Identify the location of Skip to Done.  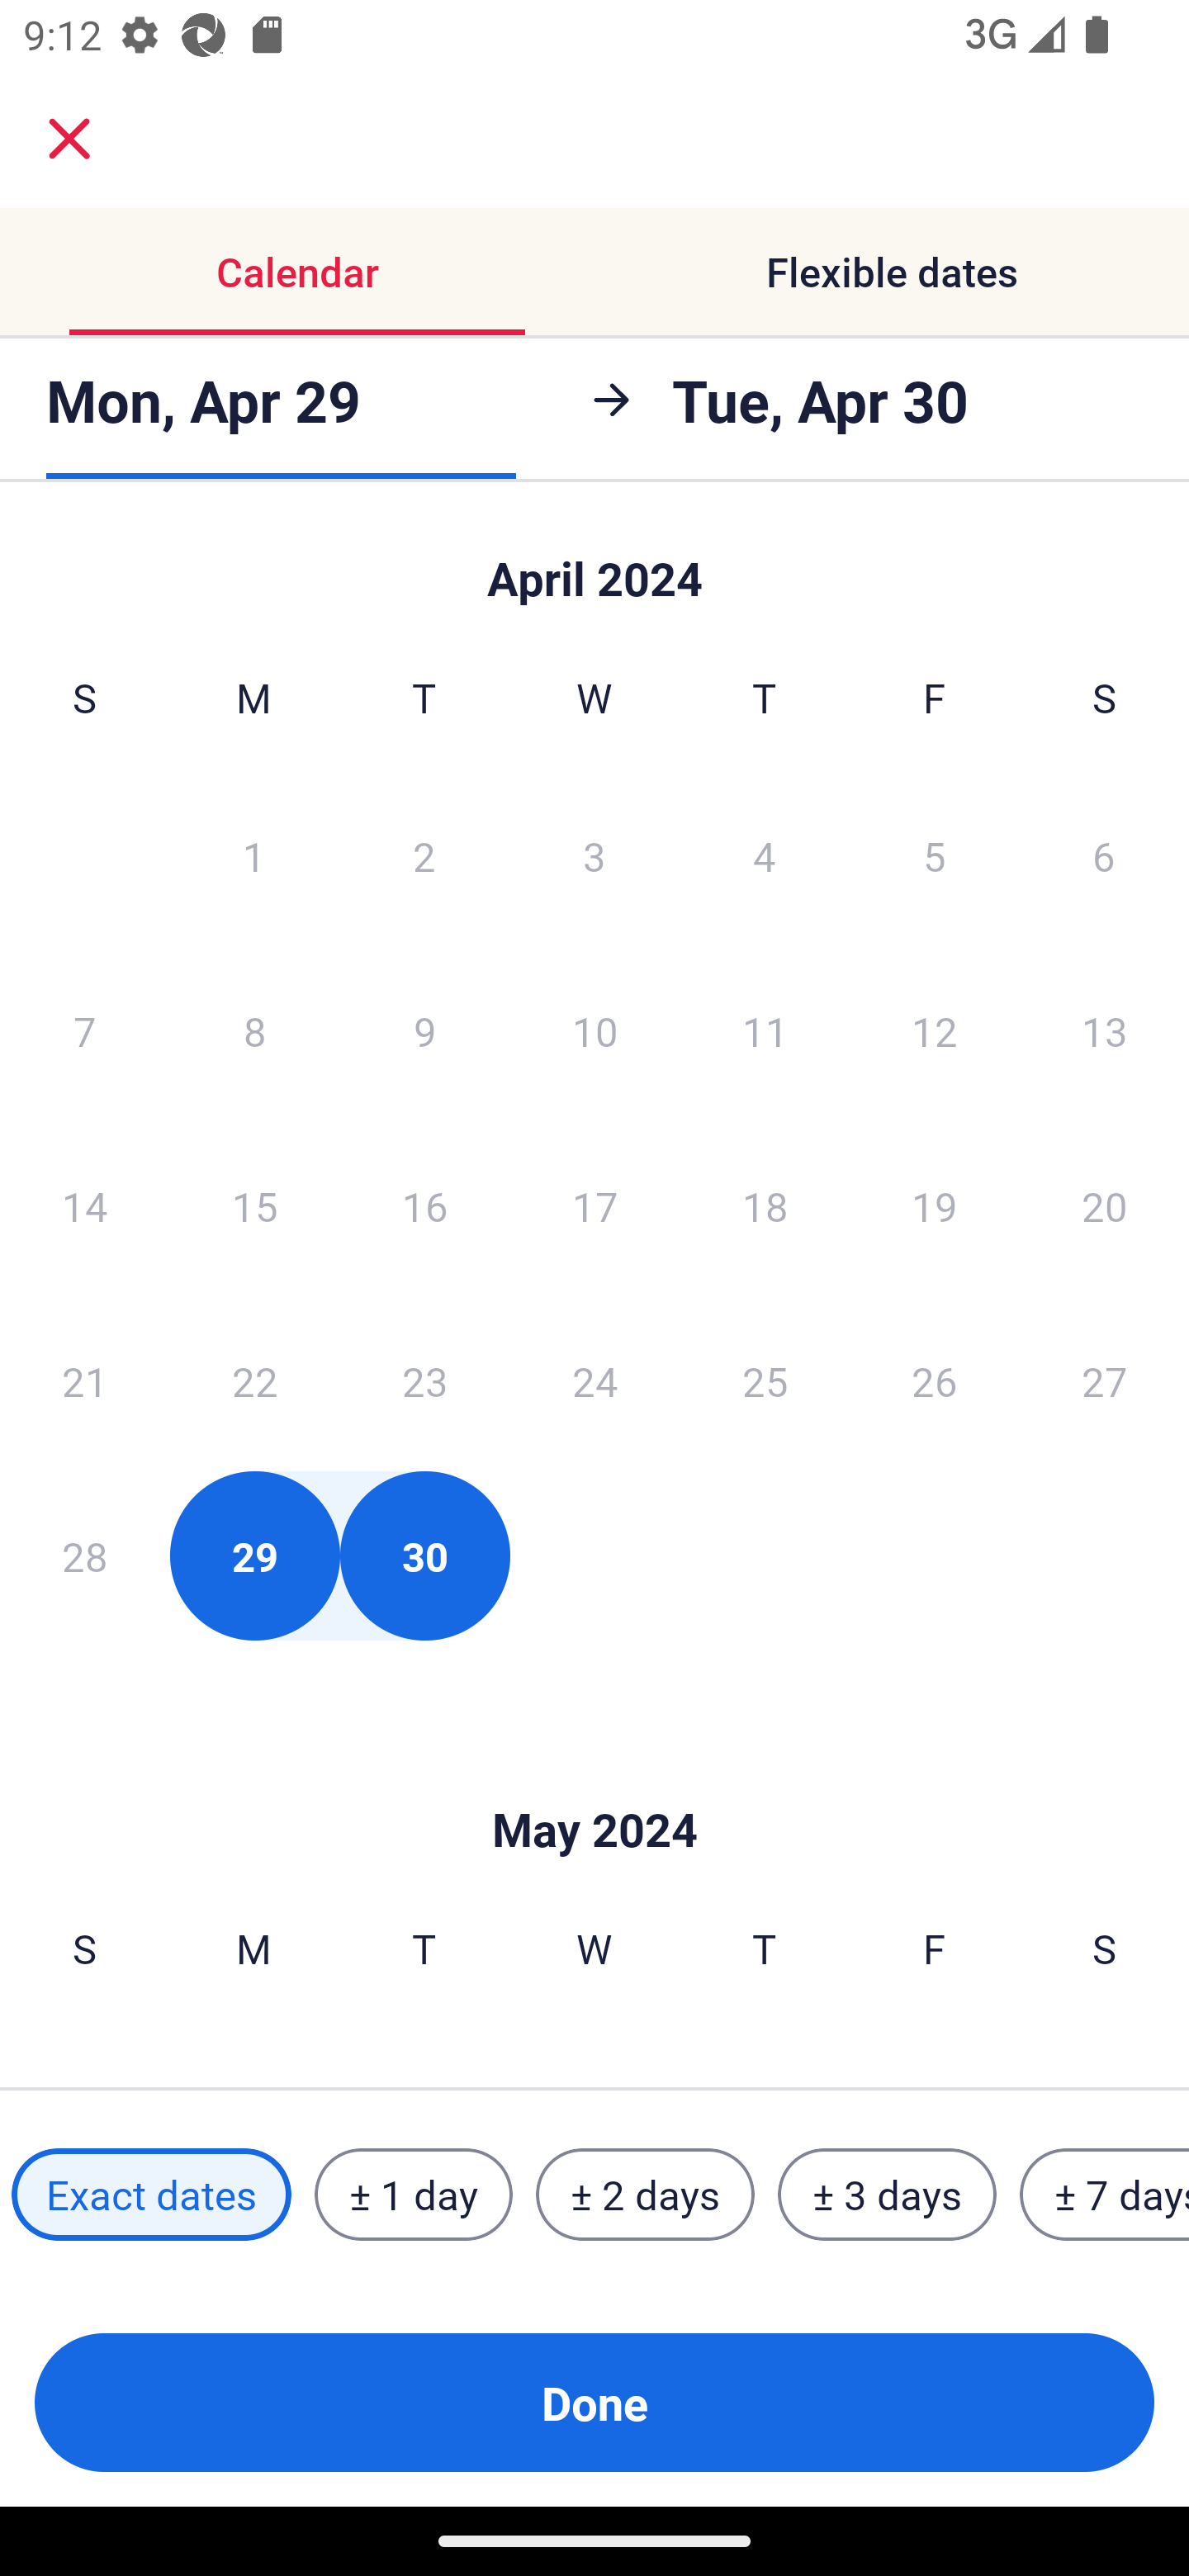
(594, 1780).